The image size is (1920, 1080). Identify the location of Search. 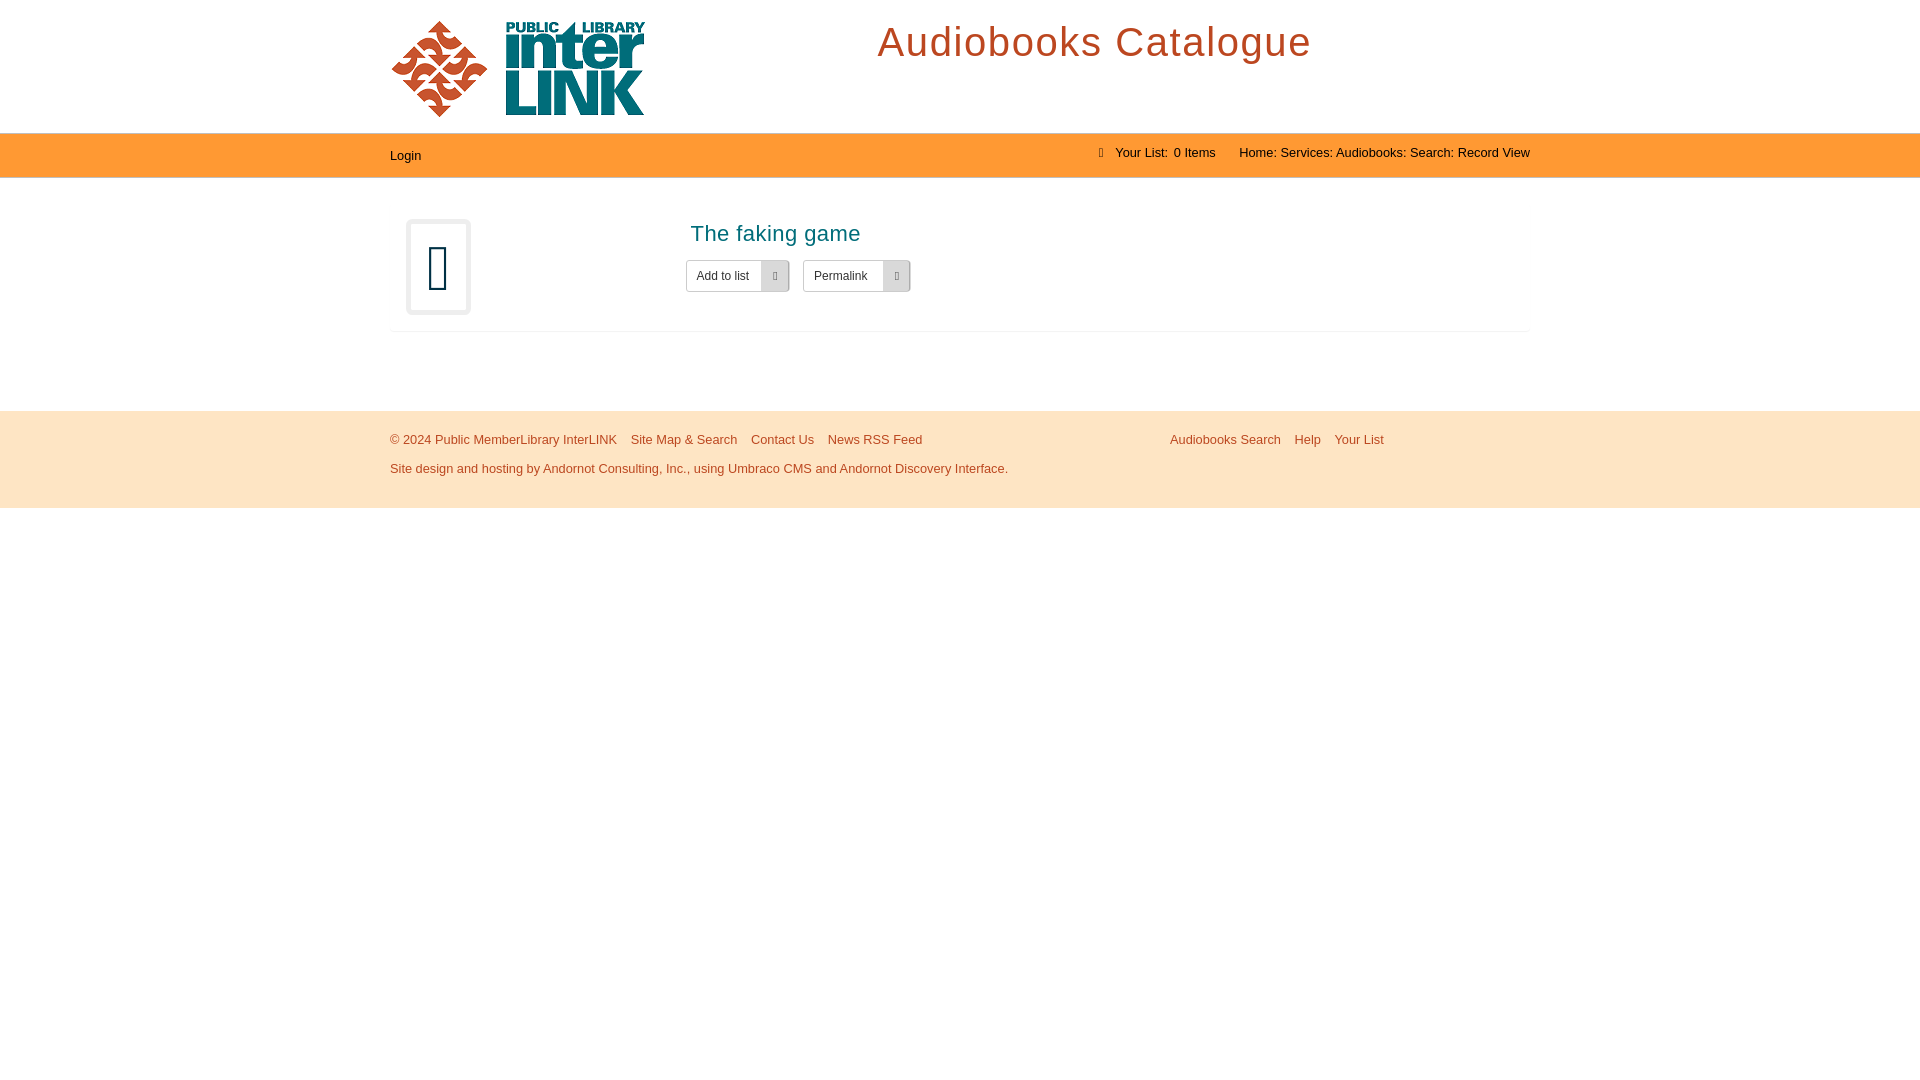
(1430, 152).